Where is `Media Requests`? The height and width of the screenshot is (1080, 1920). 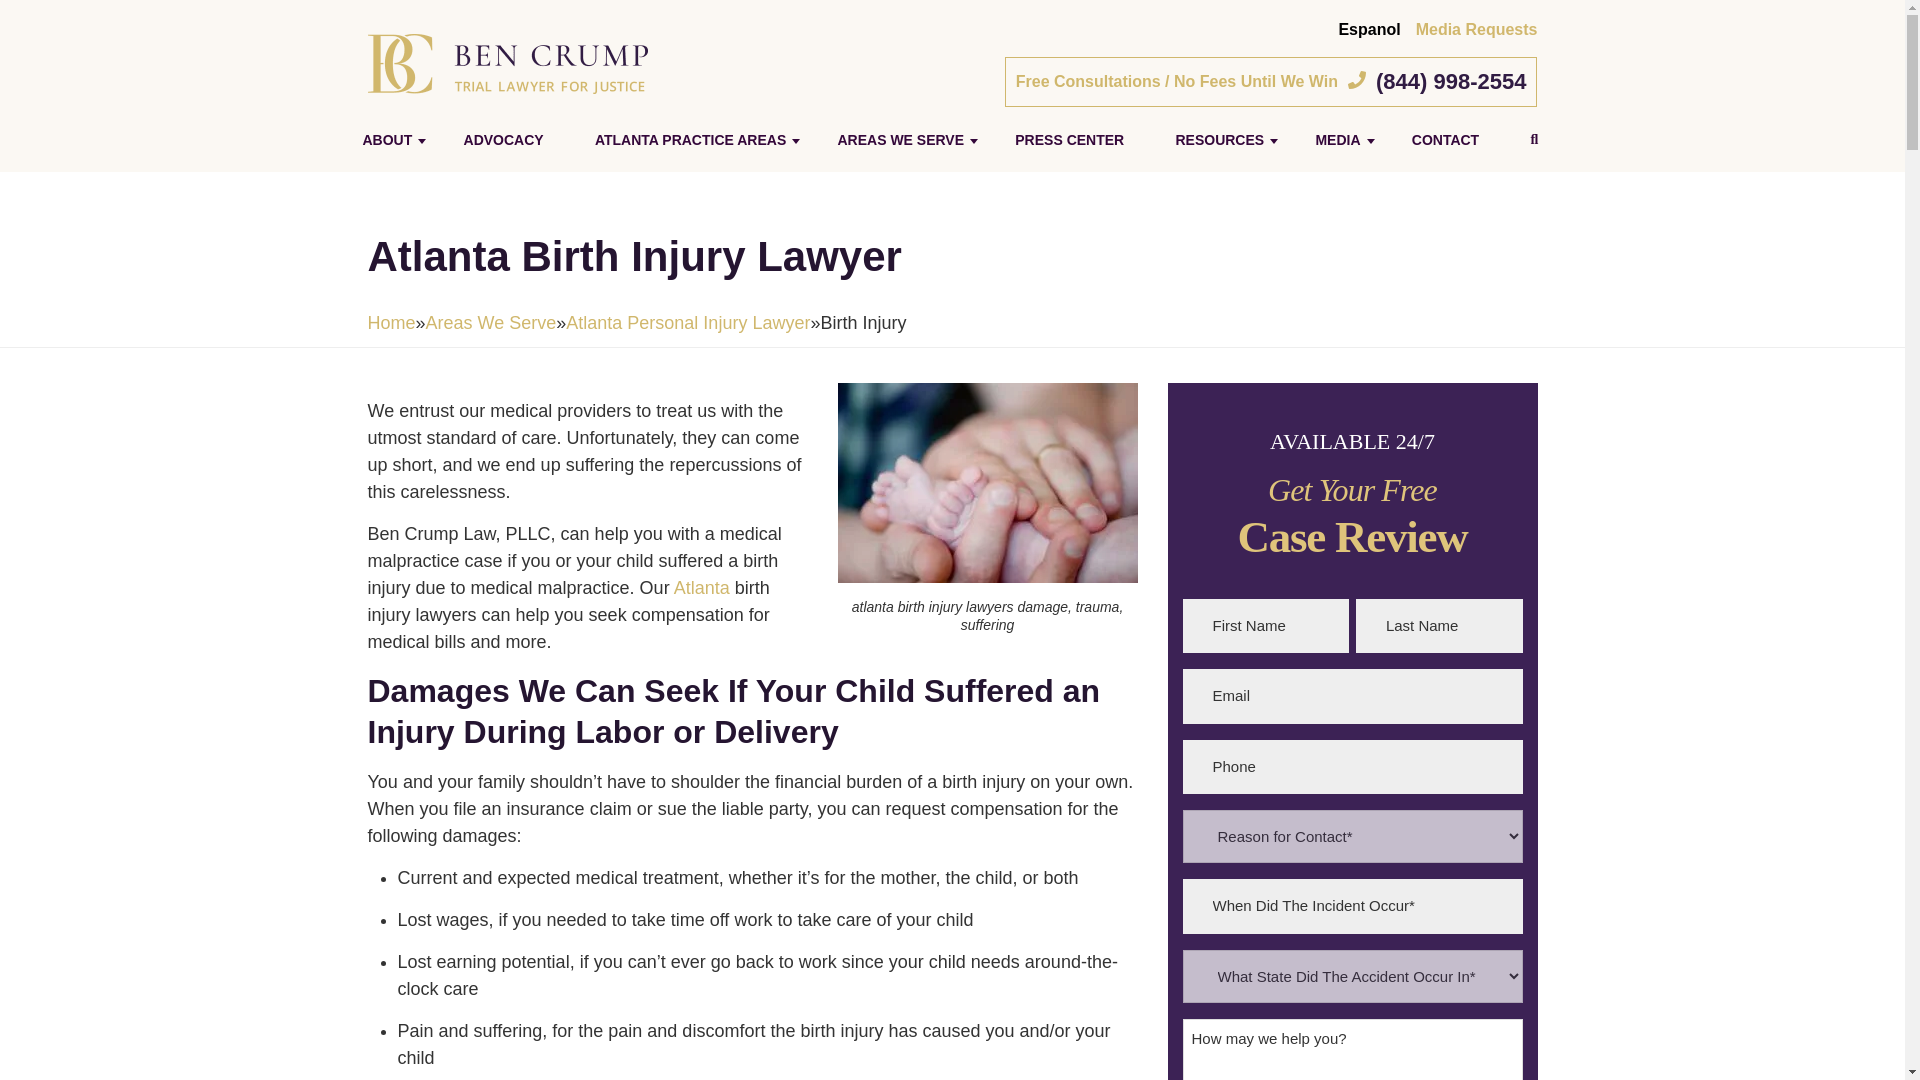
Media Requests is located at coordinates (1476, 28).